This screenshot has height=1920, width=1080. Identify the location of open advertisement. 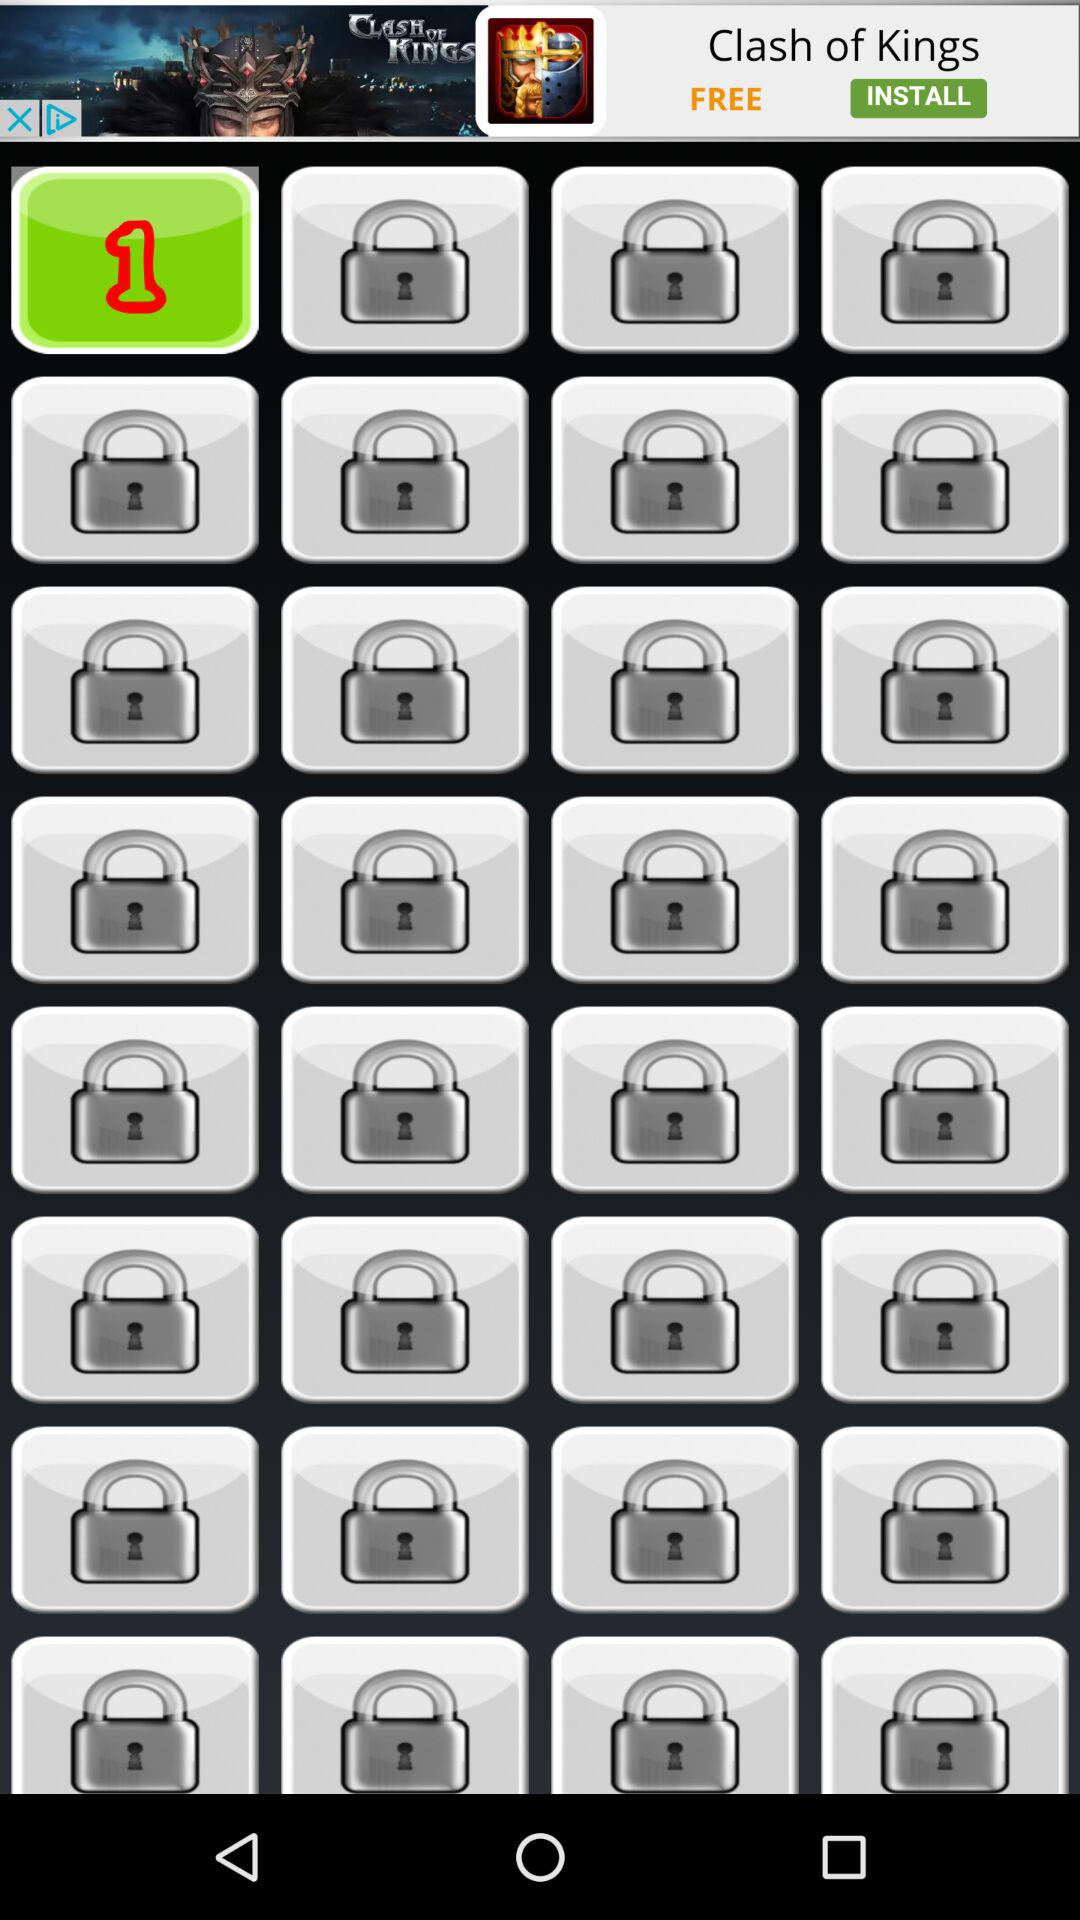
(540, 70).